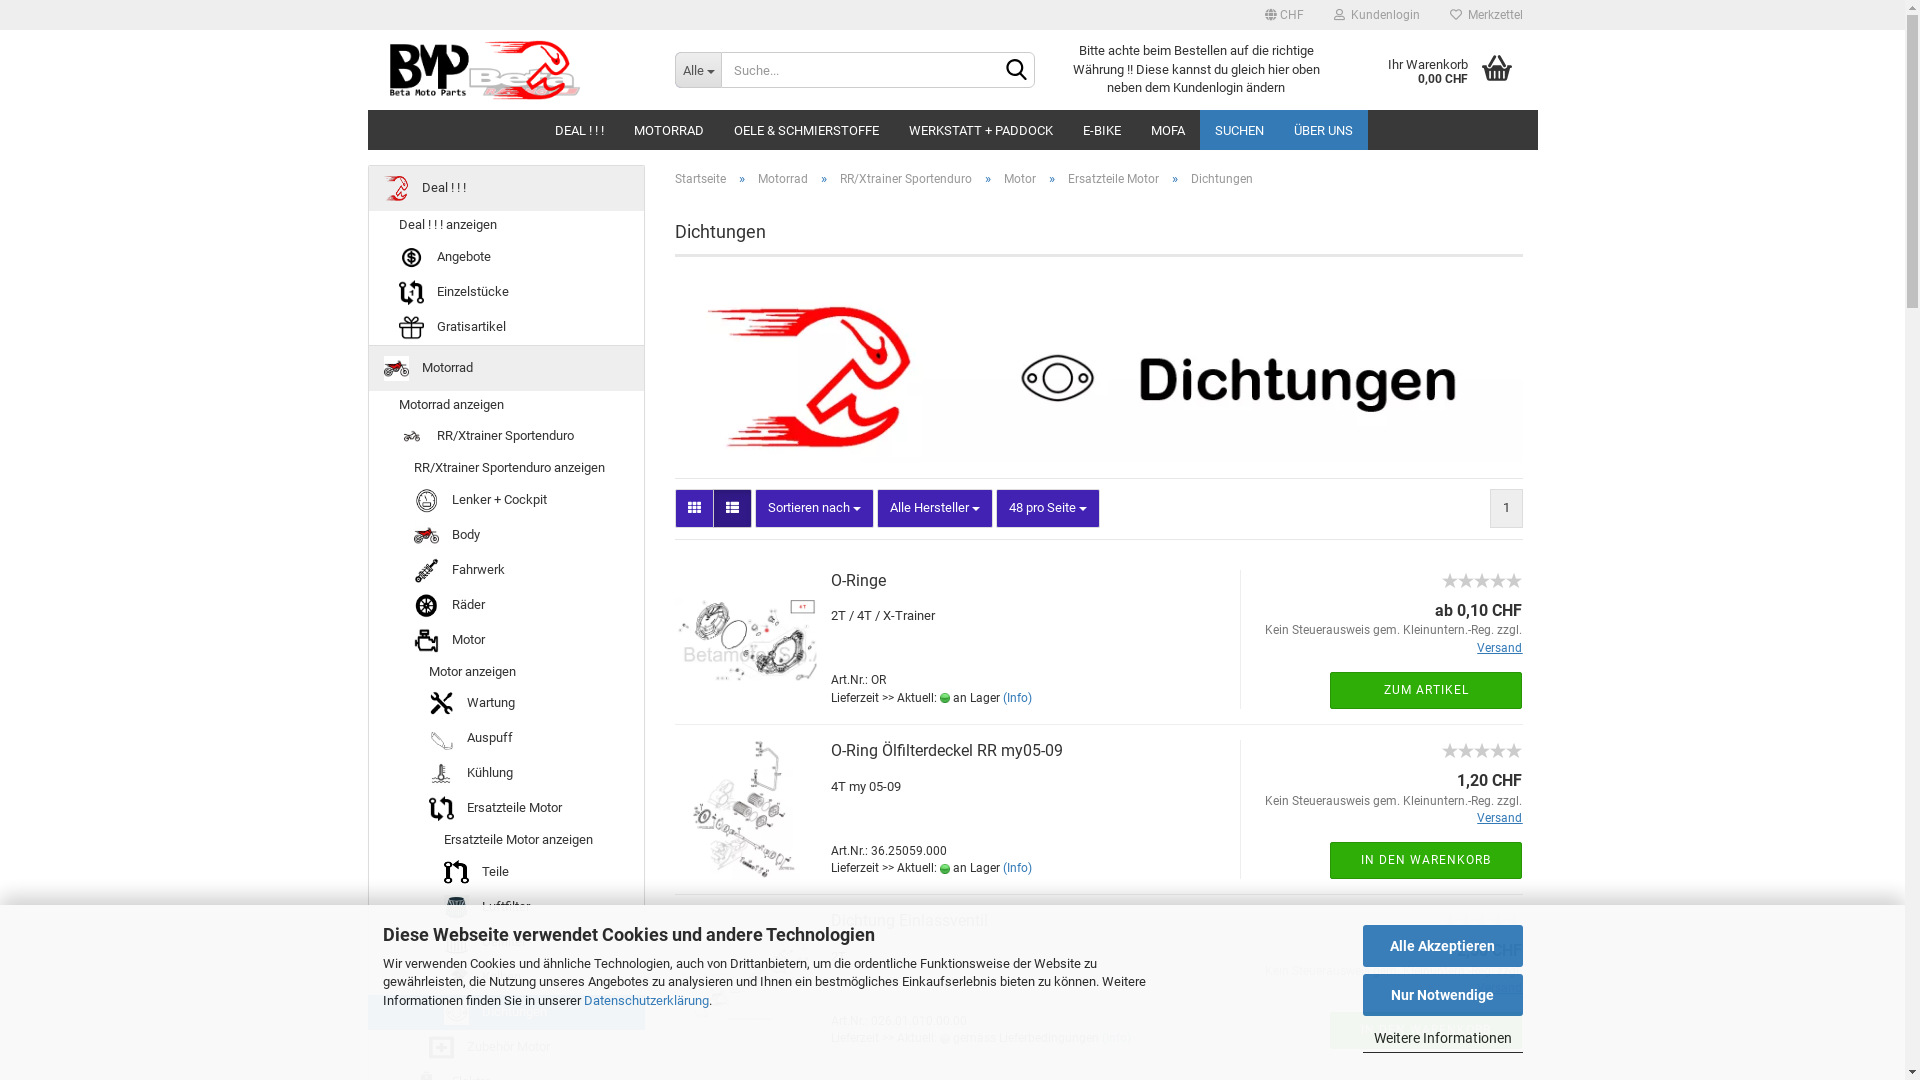  Describe the element at coordinates (1500, 988) in the screenshot. I see `Versand` at that location.